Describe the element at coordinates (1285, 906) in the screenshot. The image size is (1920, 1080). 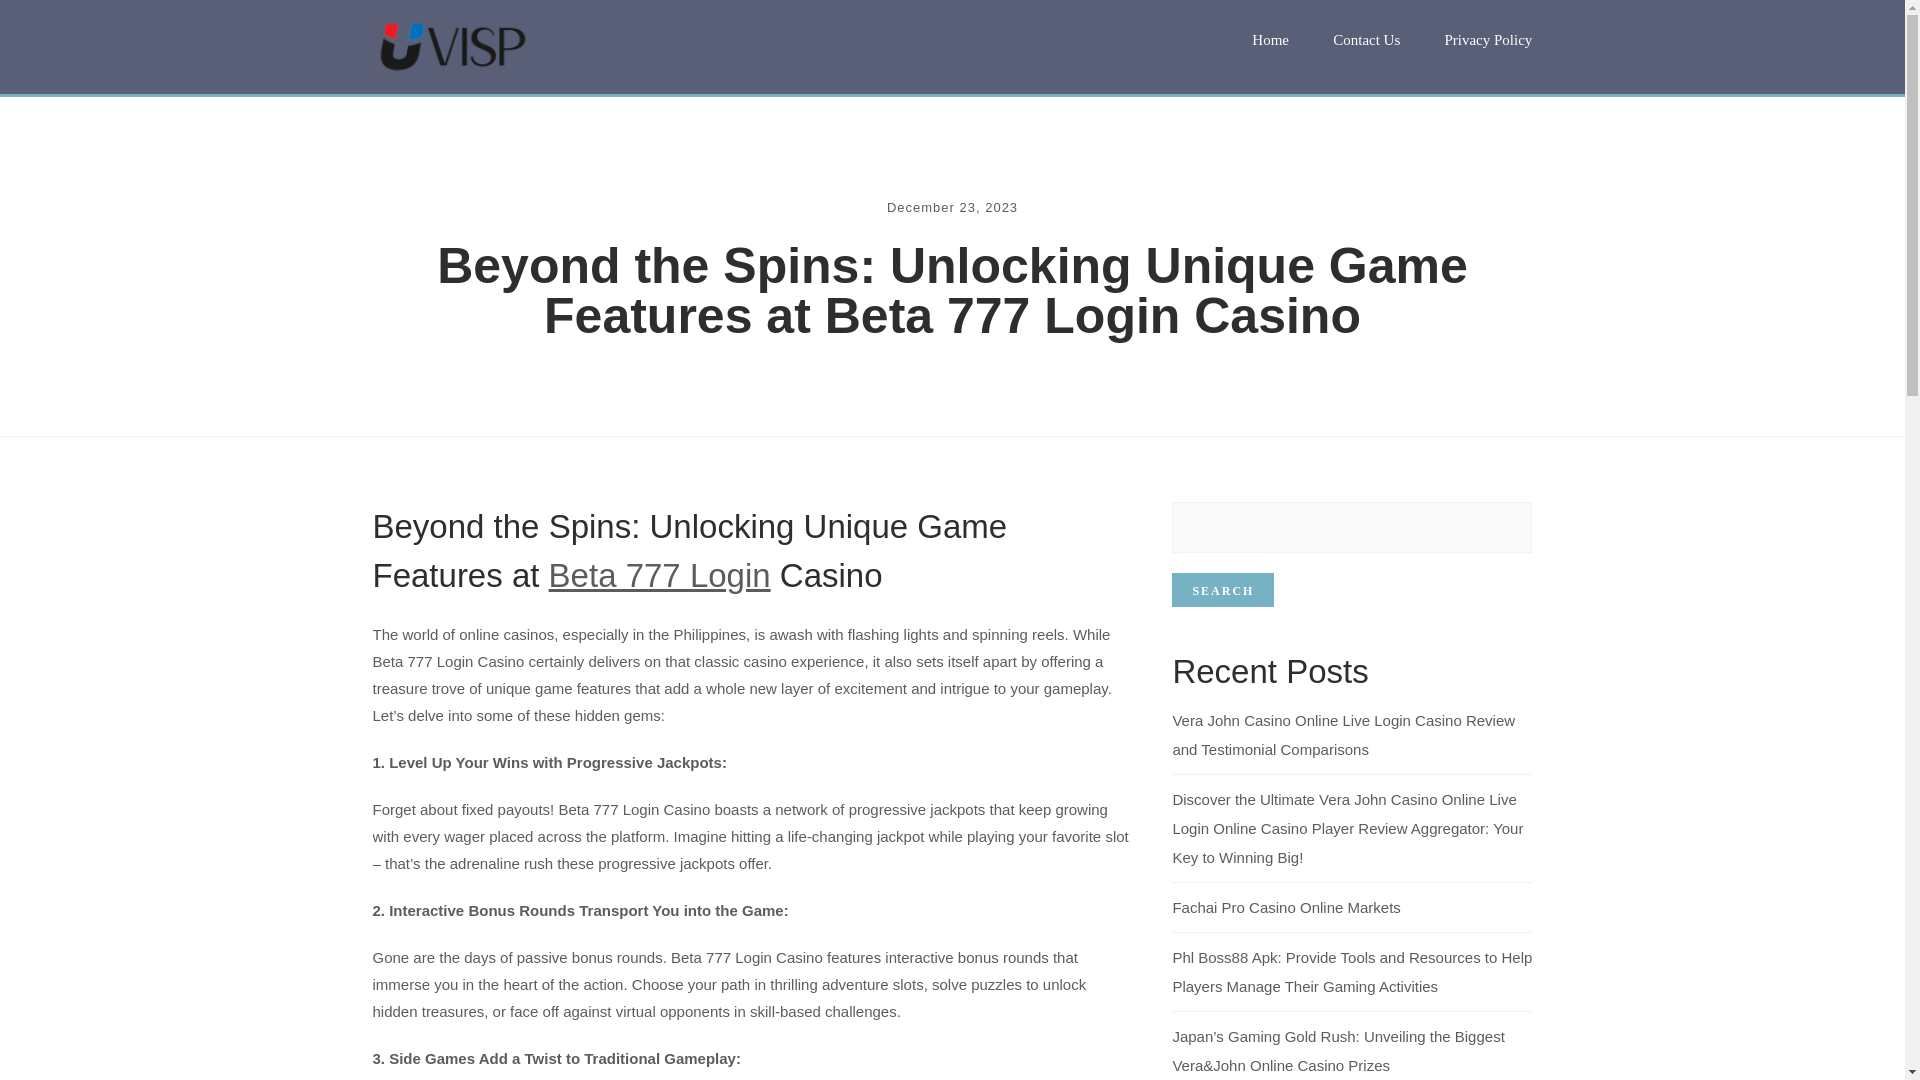
I see `Fachai Pro Casino Online Markets` at that location.